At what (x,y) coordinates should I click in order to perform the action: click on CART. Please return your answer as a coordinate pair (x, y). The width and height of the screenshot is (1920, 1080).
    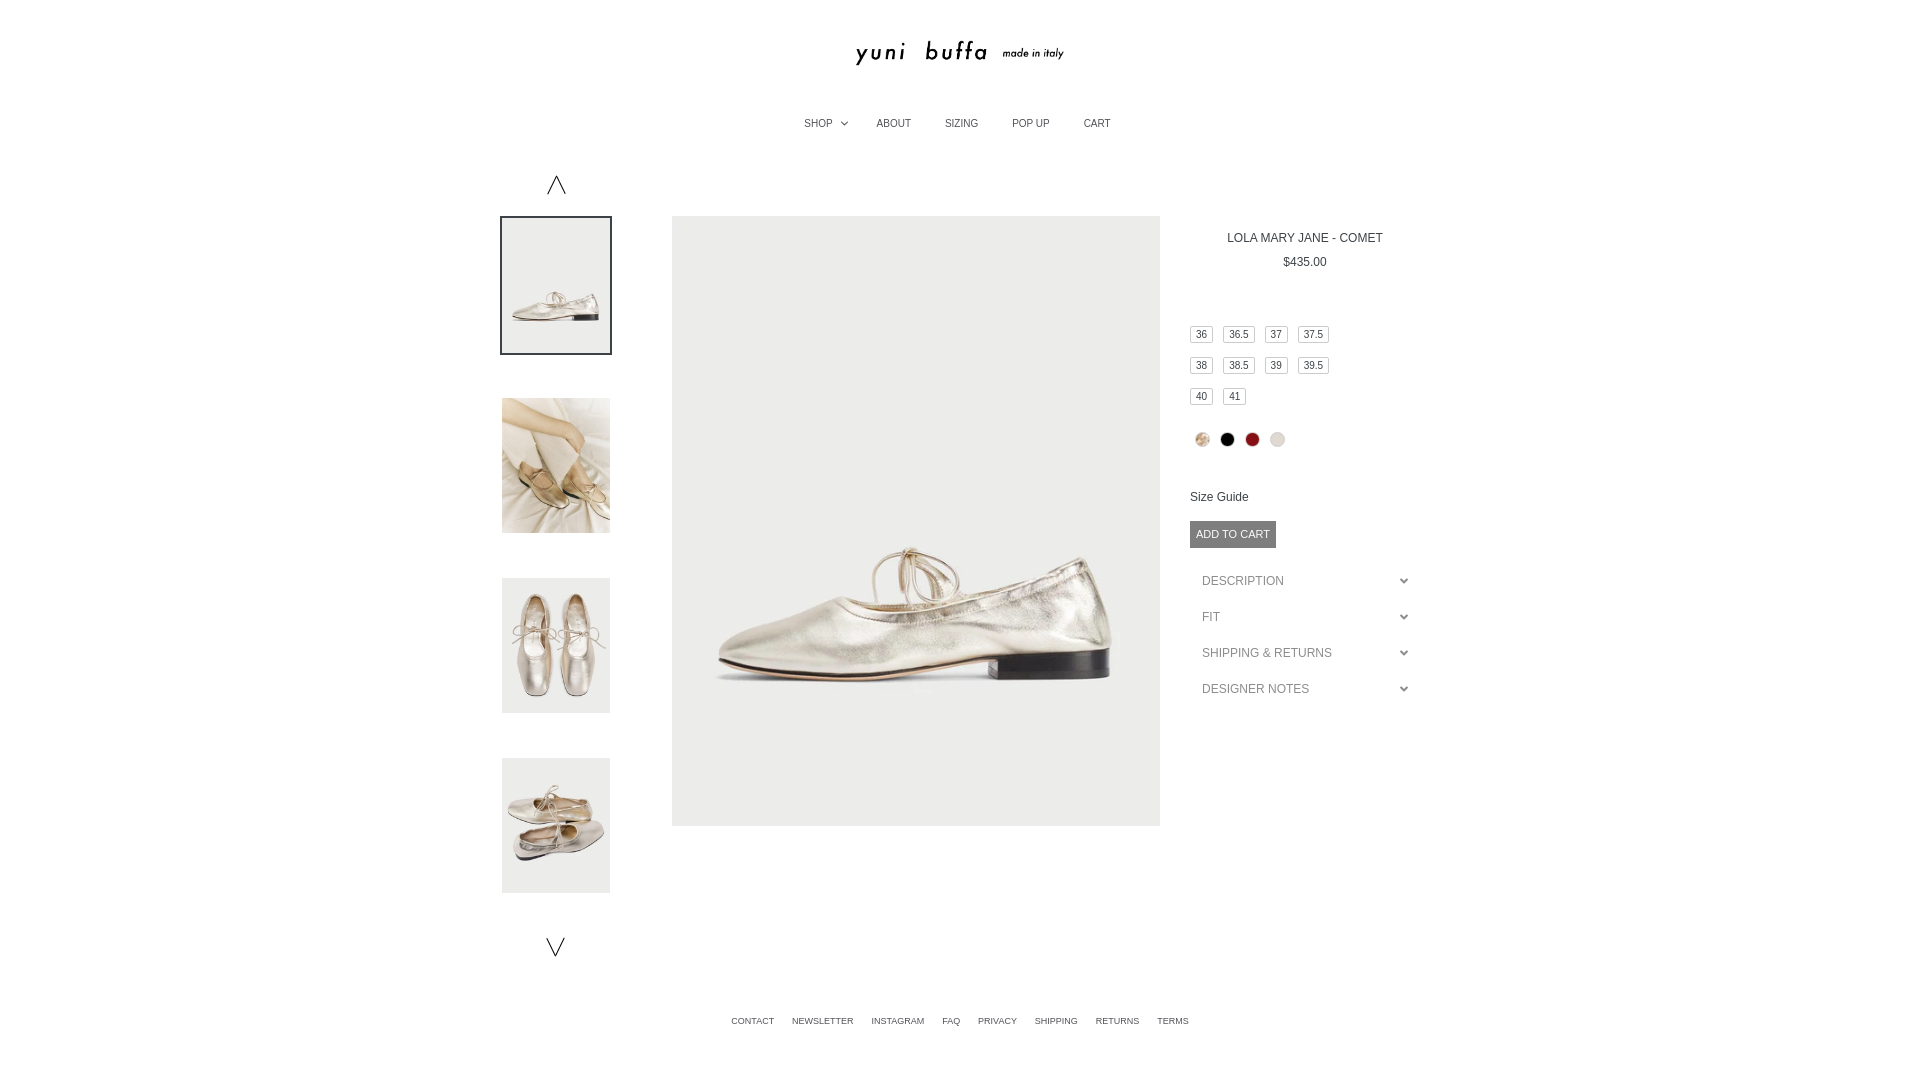
    Looking at the image, I should click on (1097, 123).